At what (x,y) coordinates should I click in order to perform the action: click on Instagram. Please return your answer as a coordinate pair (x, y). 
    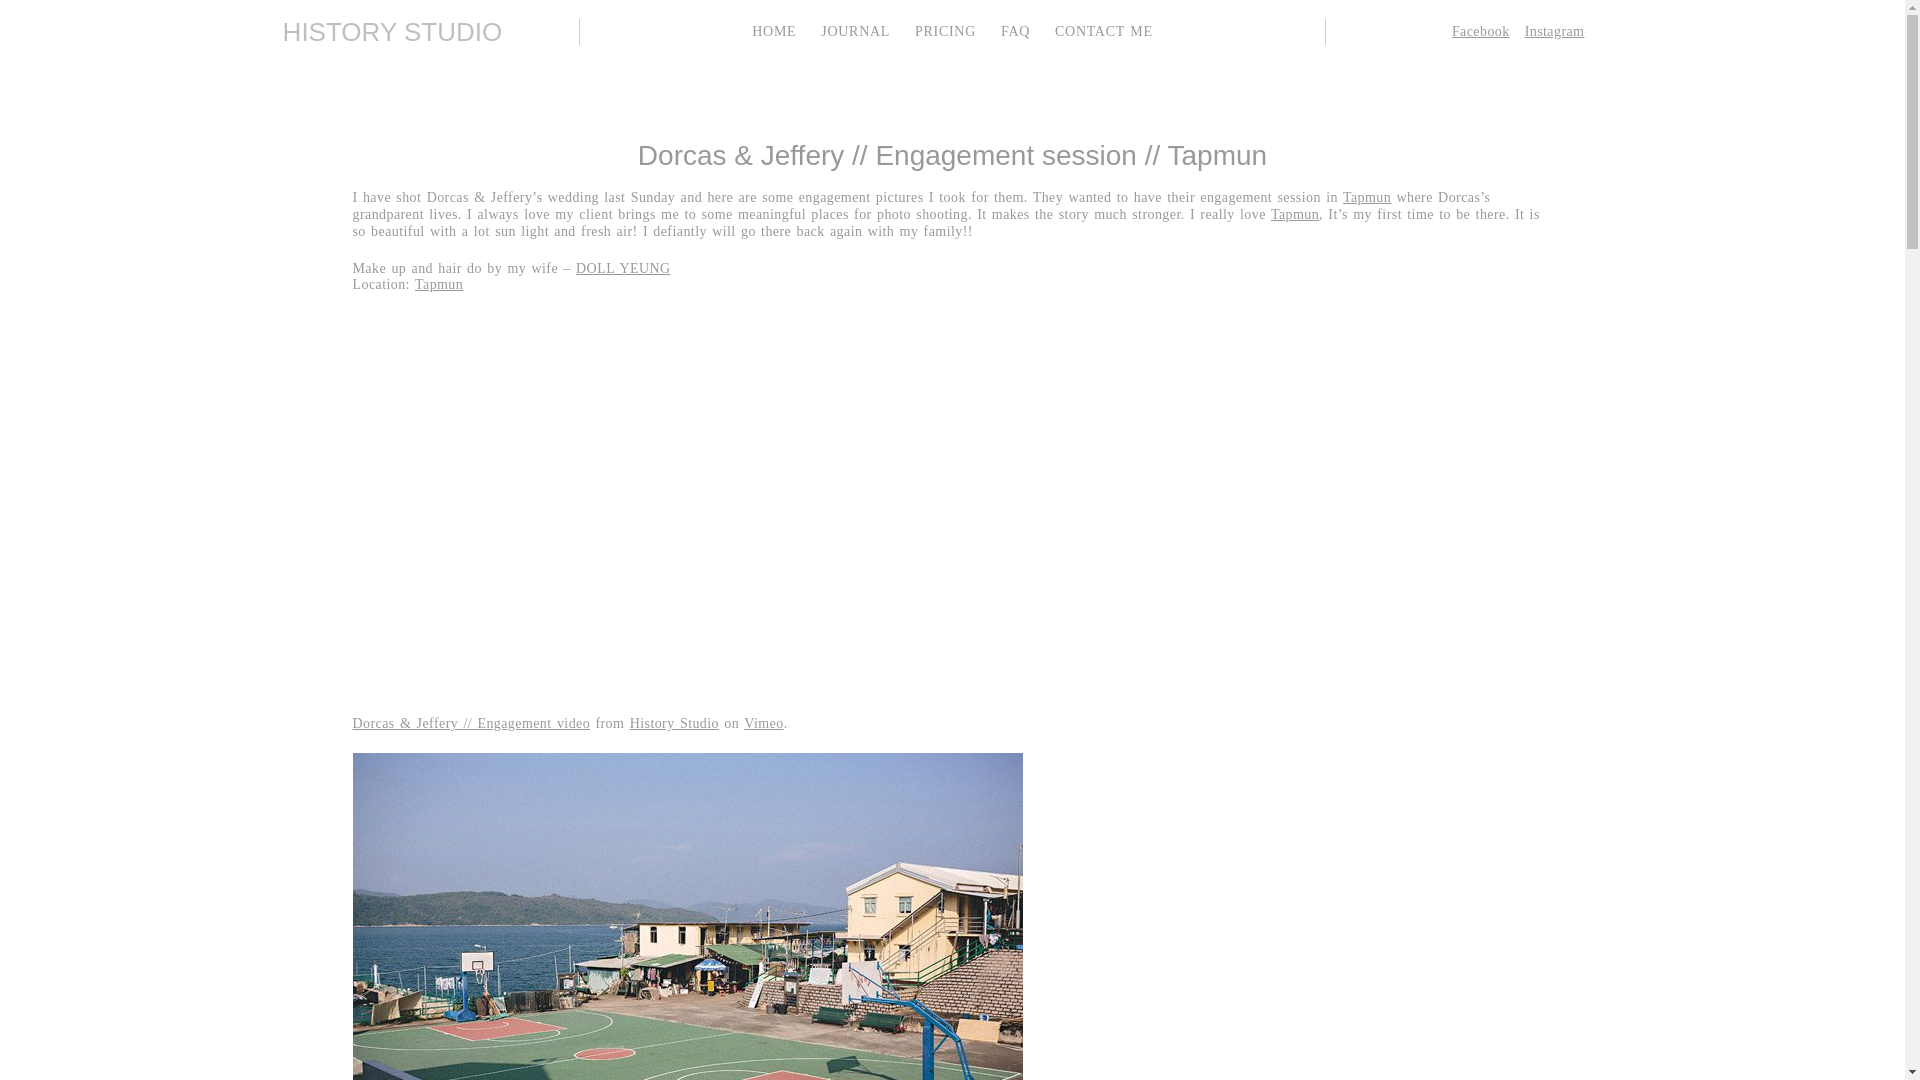
    Looking at the image, I should click on (1554, 30).